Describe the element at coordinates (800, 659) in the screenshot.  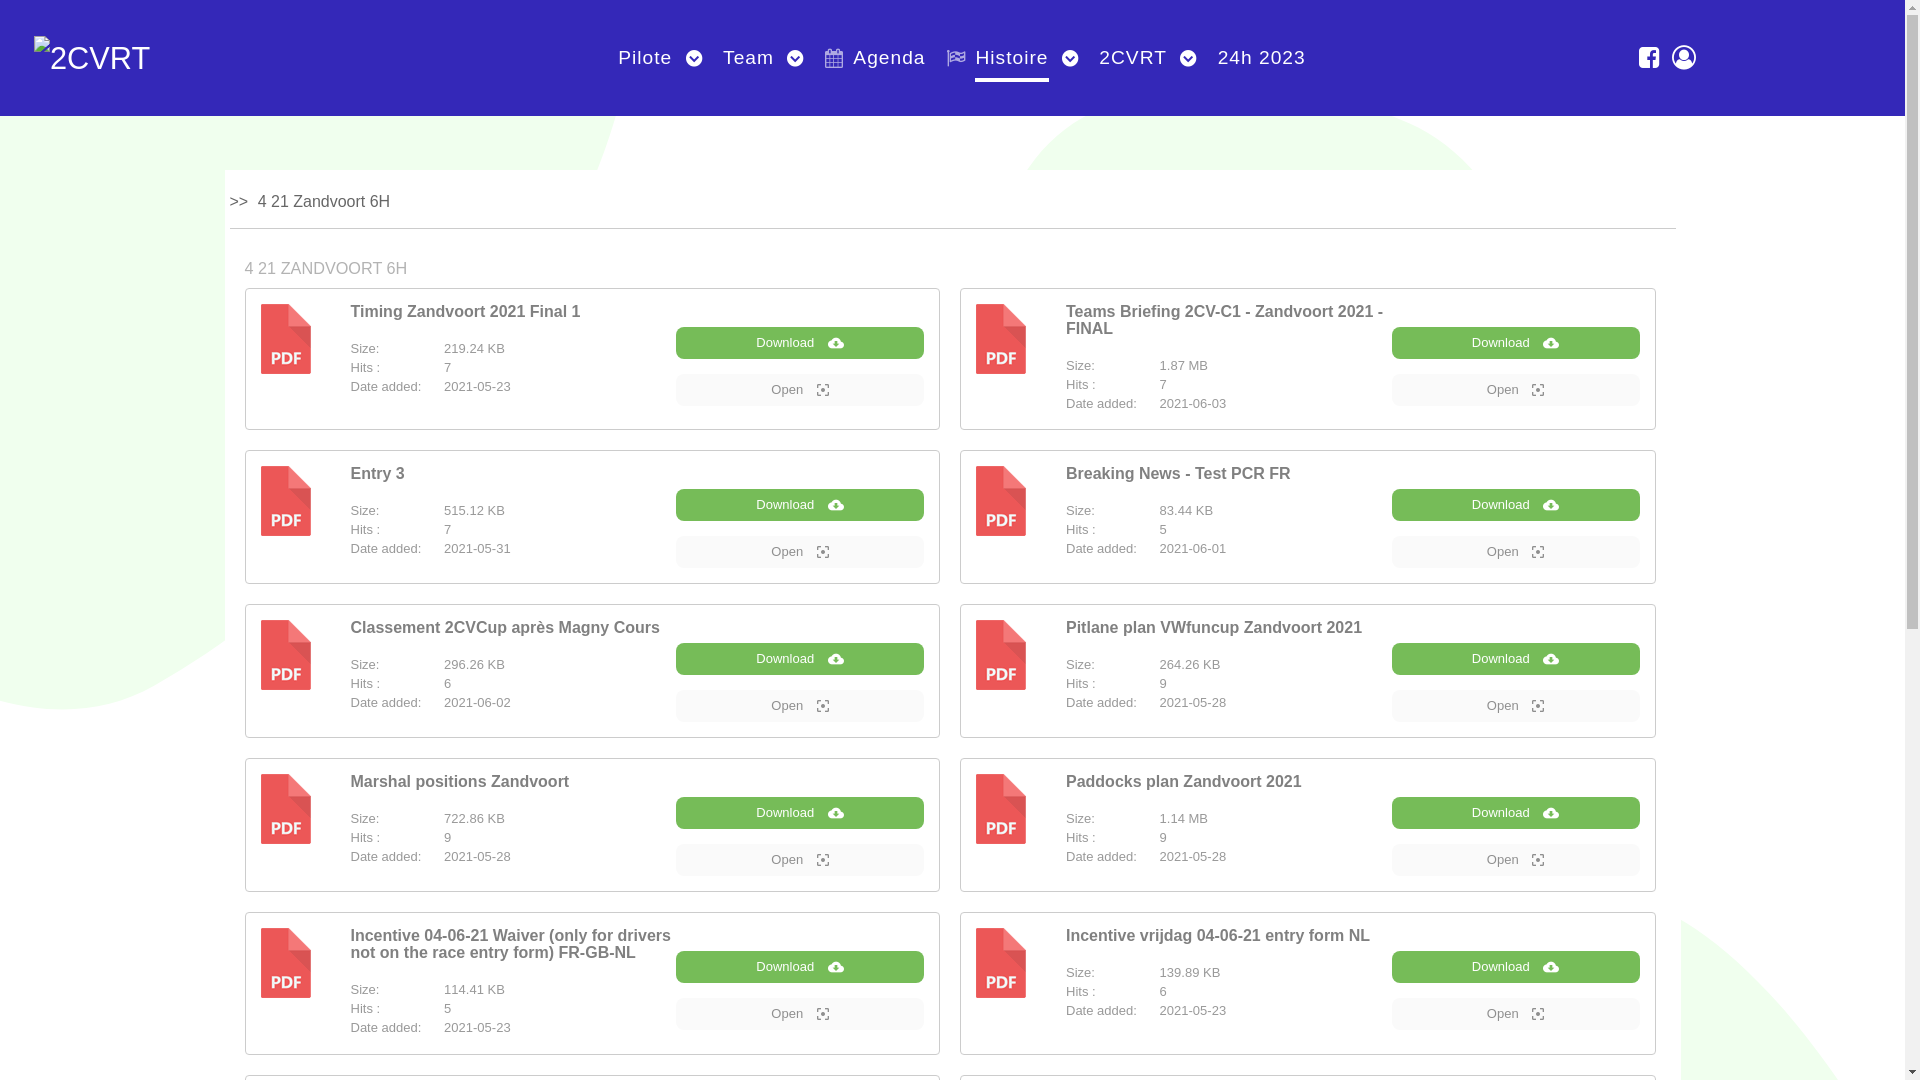
I see `Download` at that location.